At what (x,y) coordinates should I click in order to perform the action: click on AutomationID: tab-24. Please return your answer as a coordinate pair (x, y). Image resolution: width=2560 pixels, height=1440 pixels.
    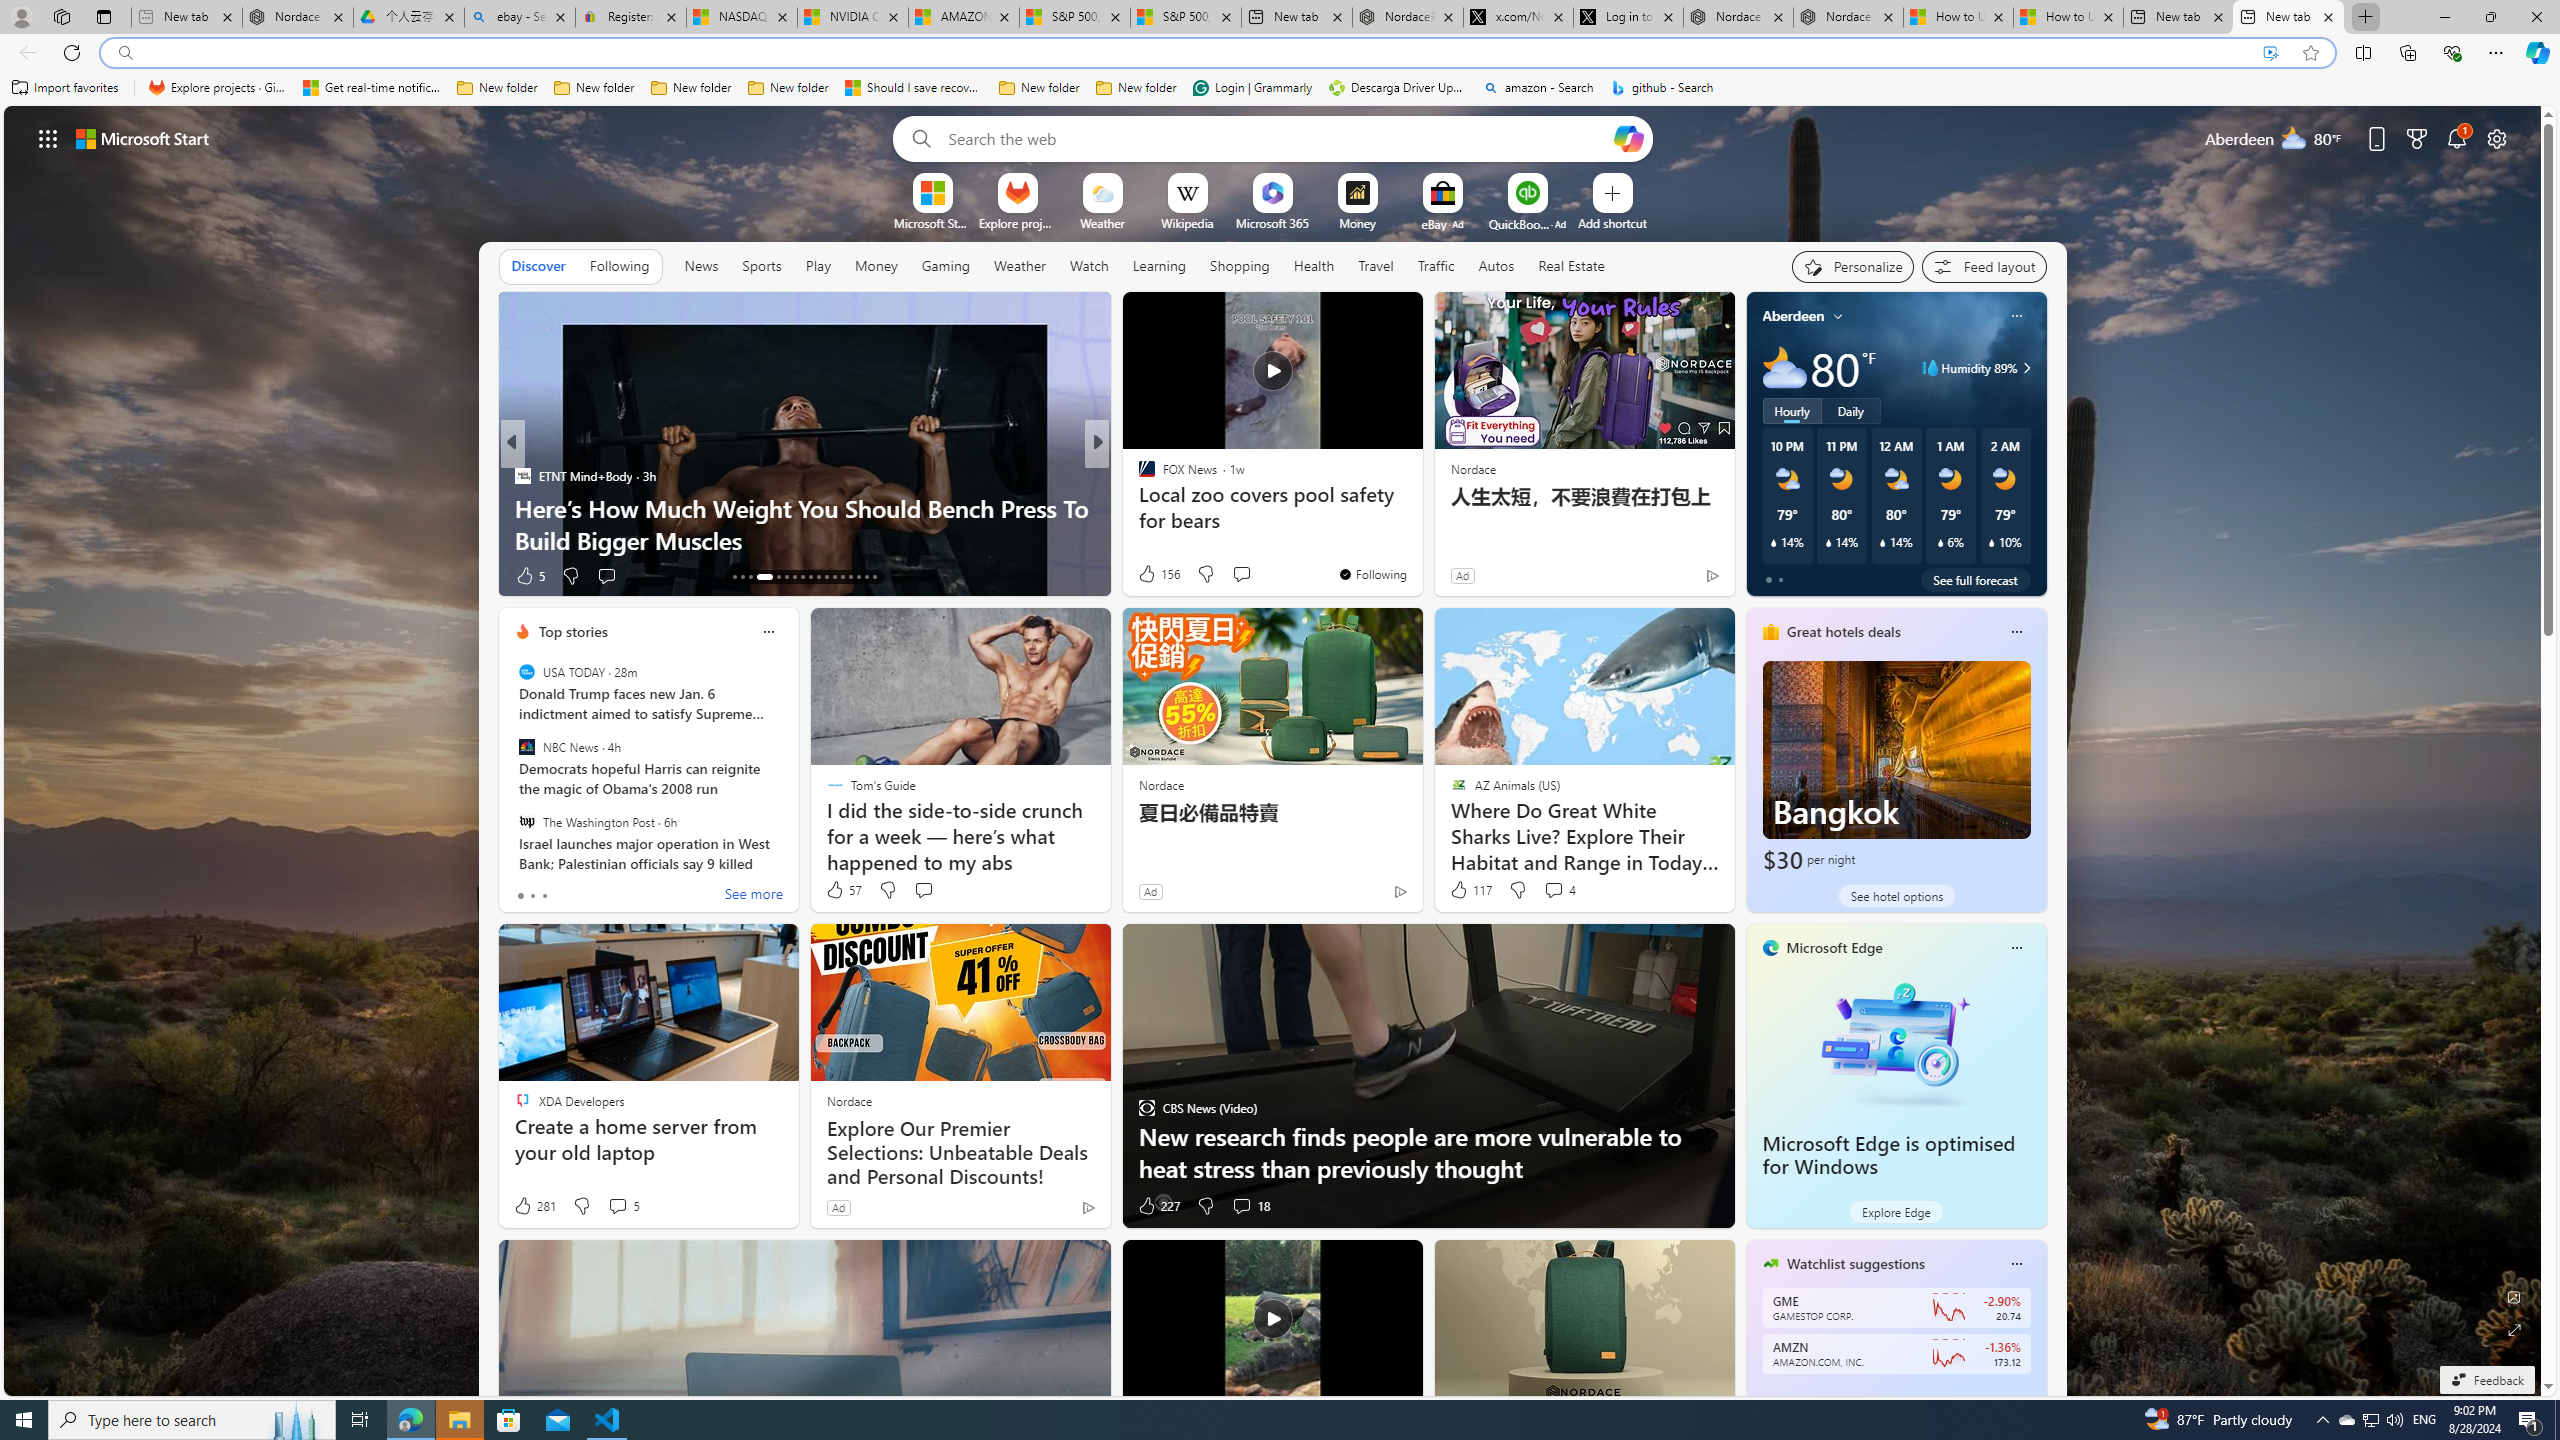
    Looking at the image, I should click on (834, 577).